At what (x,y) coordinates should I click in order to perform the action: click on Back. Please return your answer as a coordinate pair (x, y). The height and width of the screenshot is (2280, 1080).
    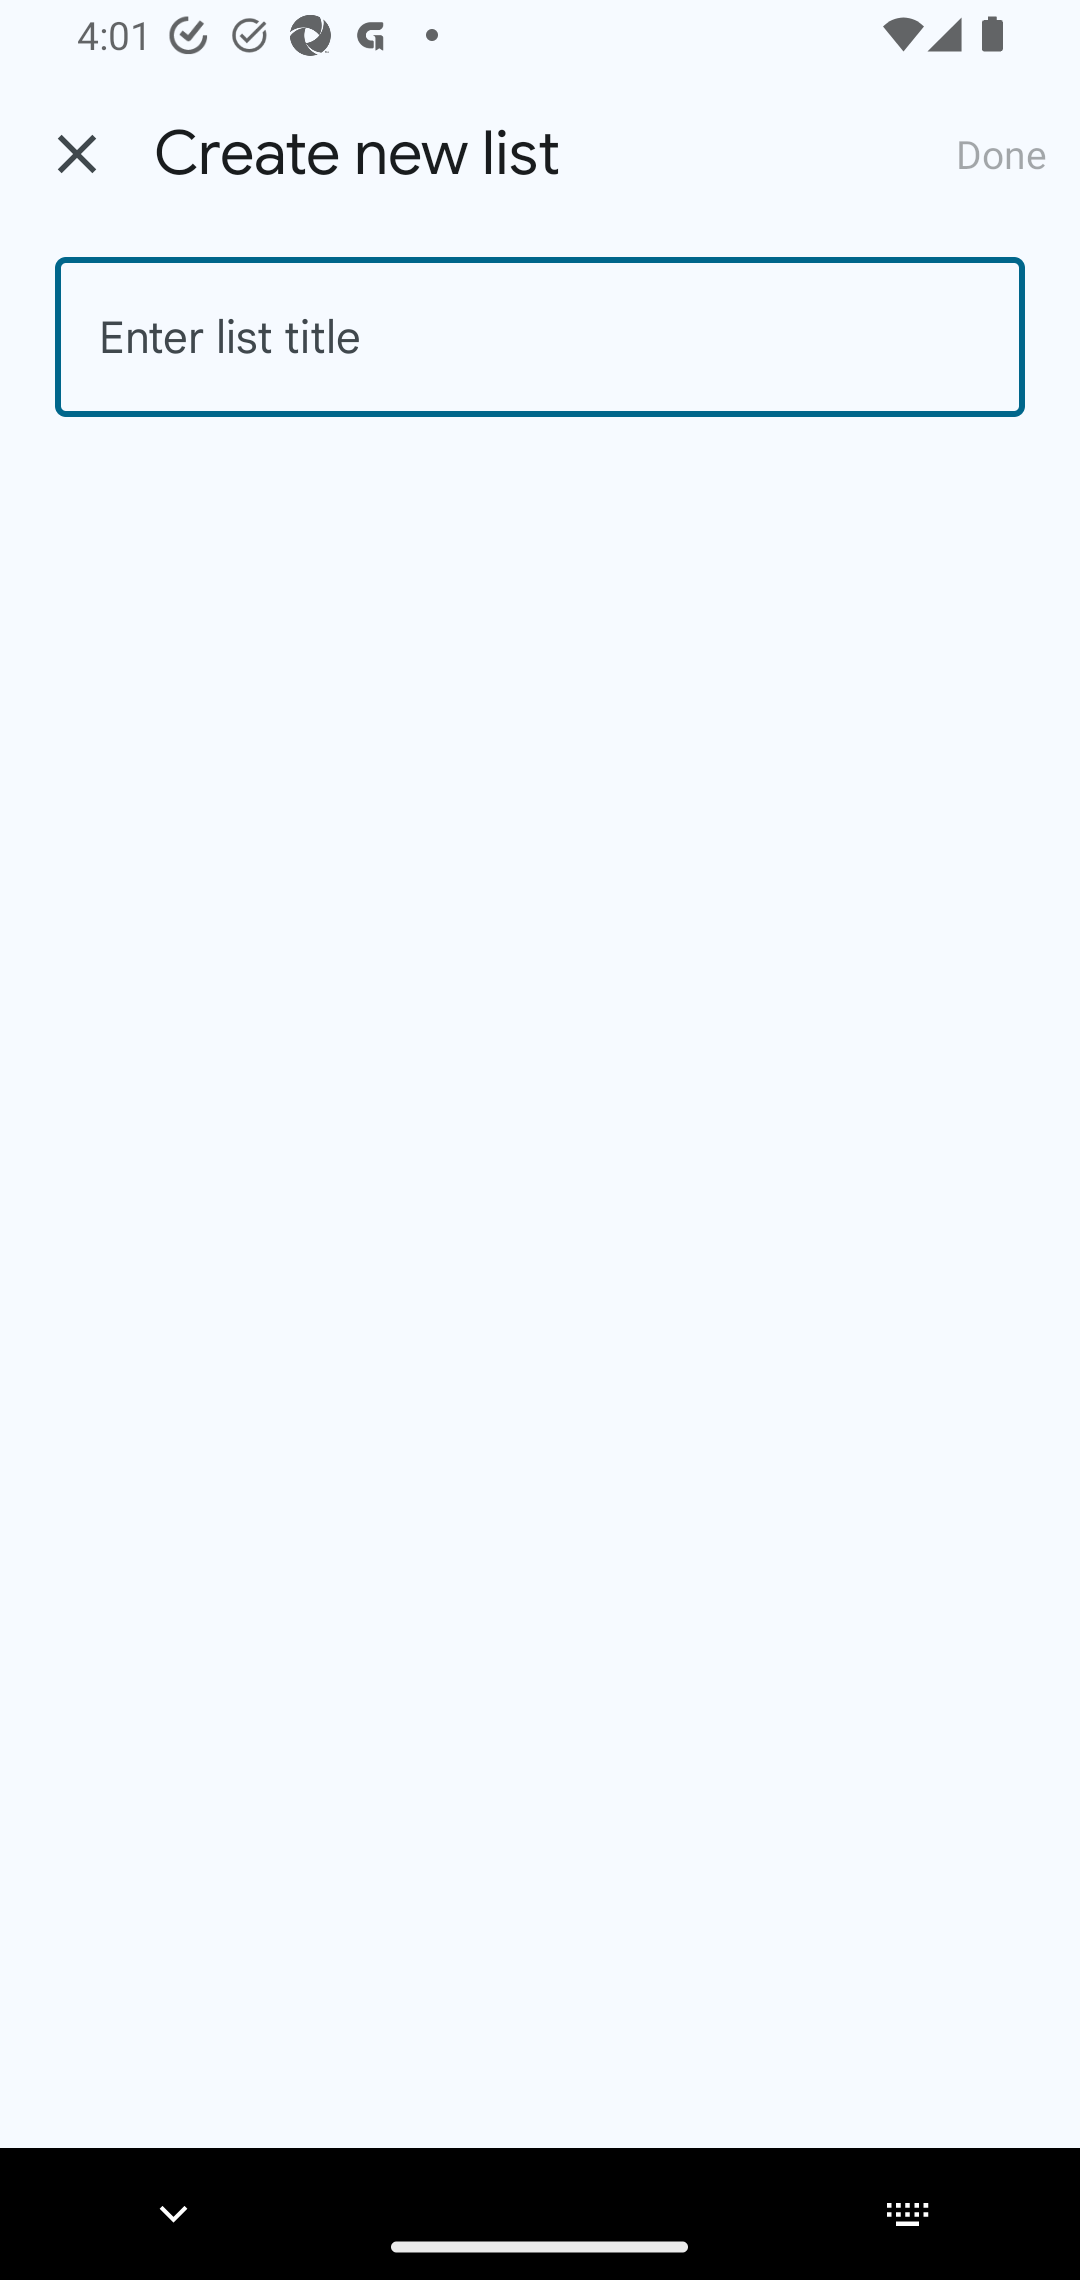
    Looking at the image, I should click on (77, 154).